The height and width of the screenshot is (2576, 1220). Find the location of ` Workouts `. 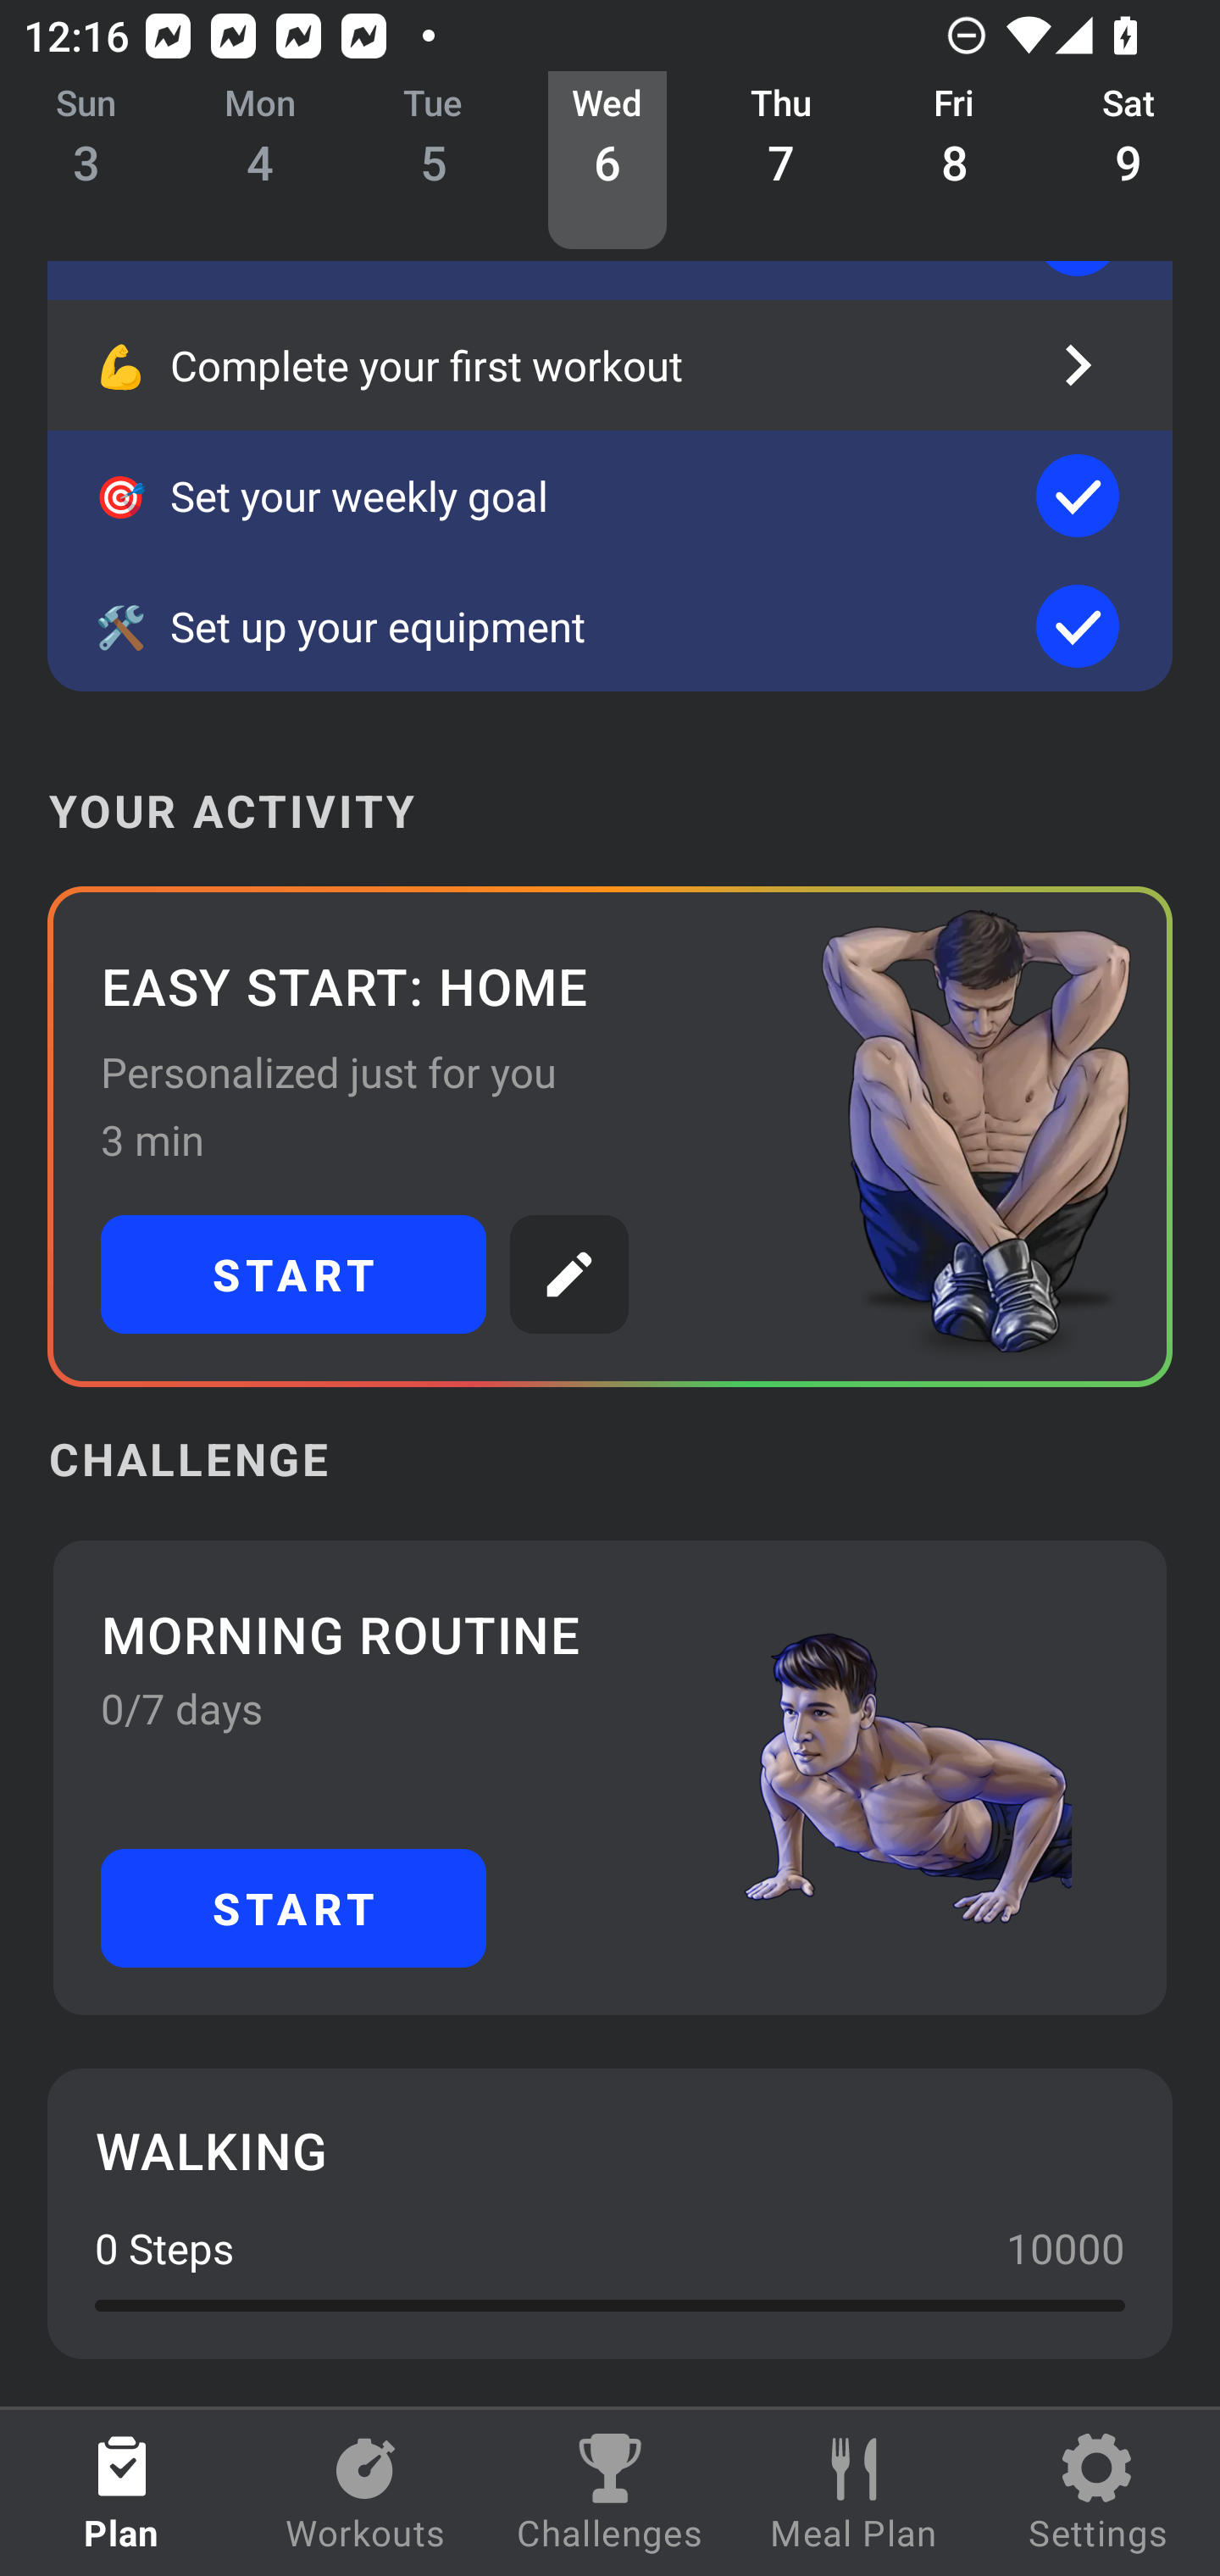

 Workouts  is located at coordinates (366, 2493).